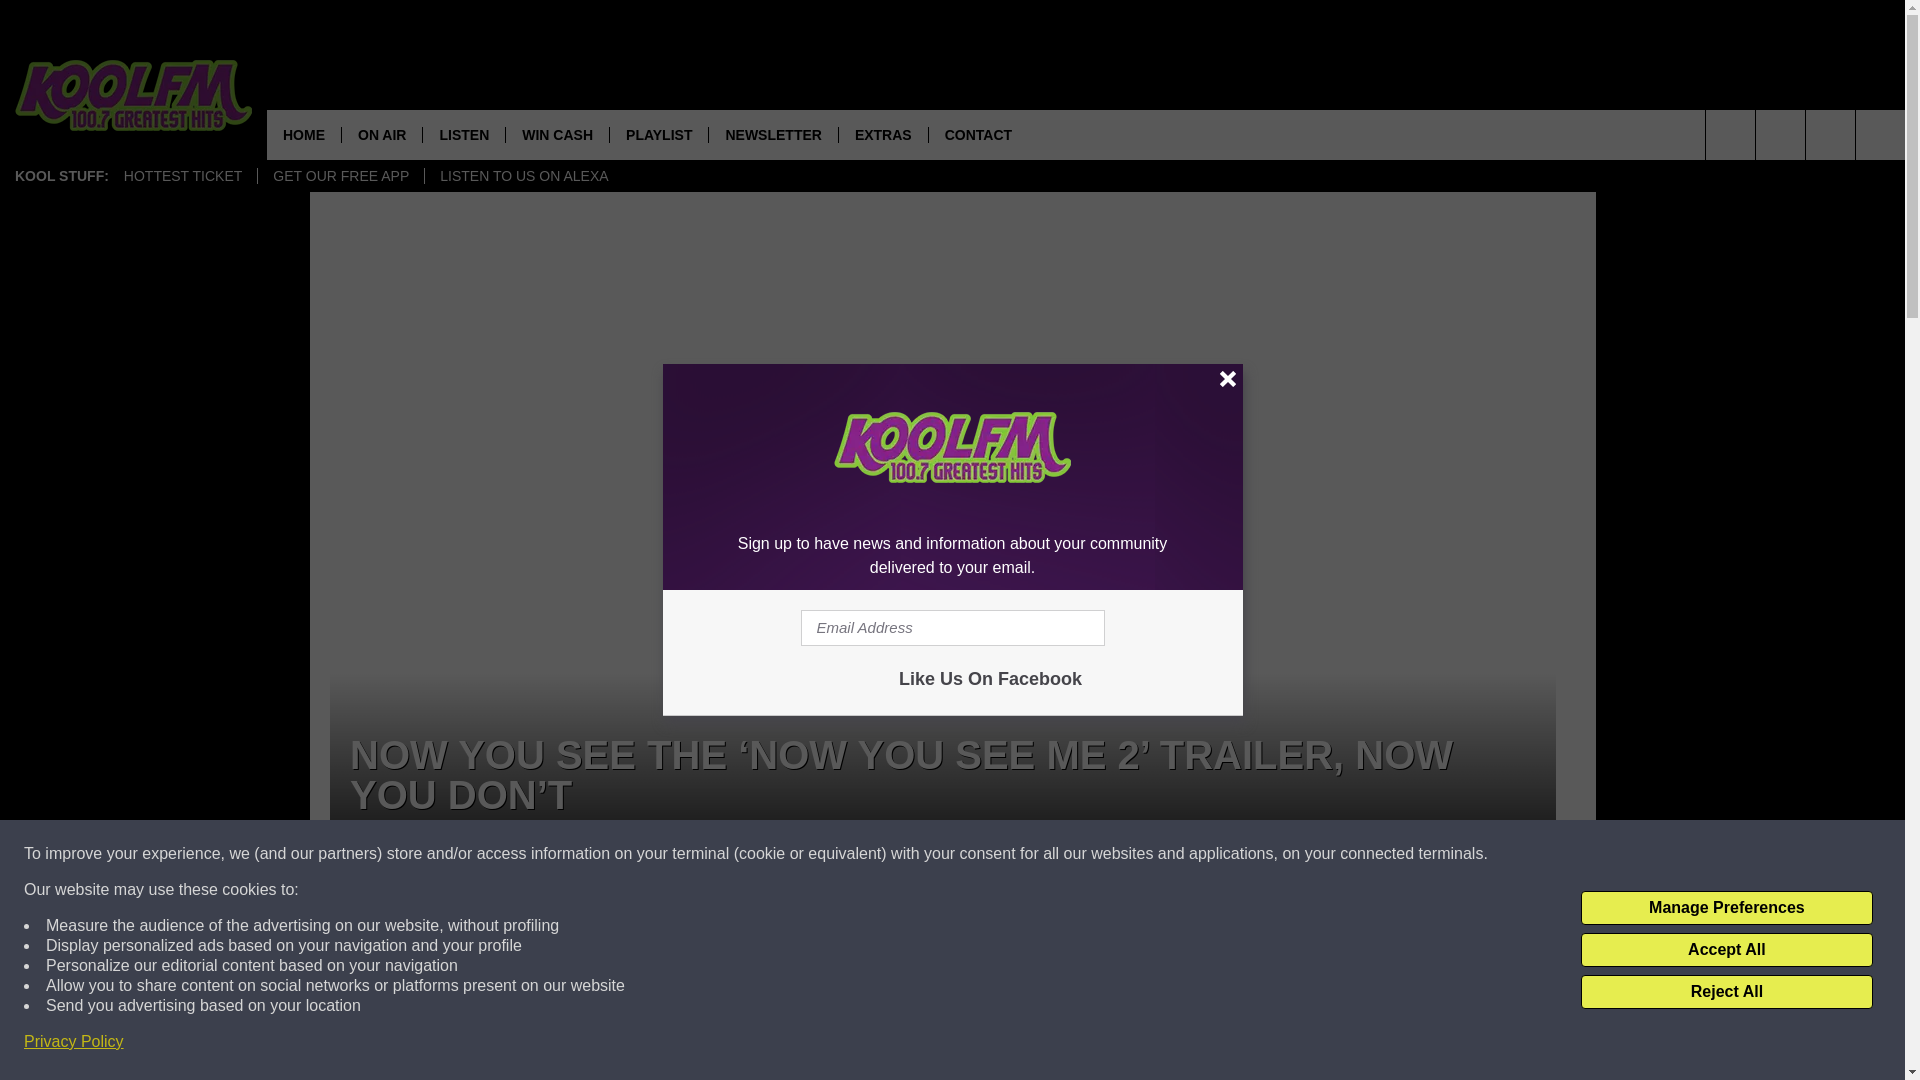 The image size is (1920, 1080). What do you see at coordinates (658, 134) in the screenshot?
I see `PLAYLIST` at bounding box center [658, 134].